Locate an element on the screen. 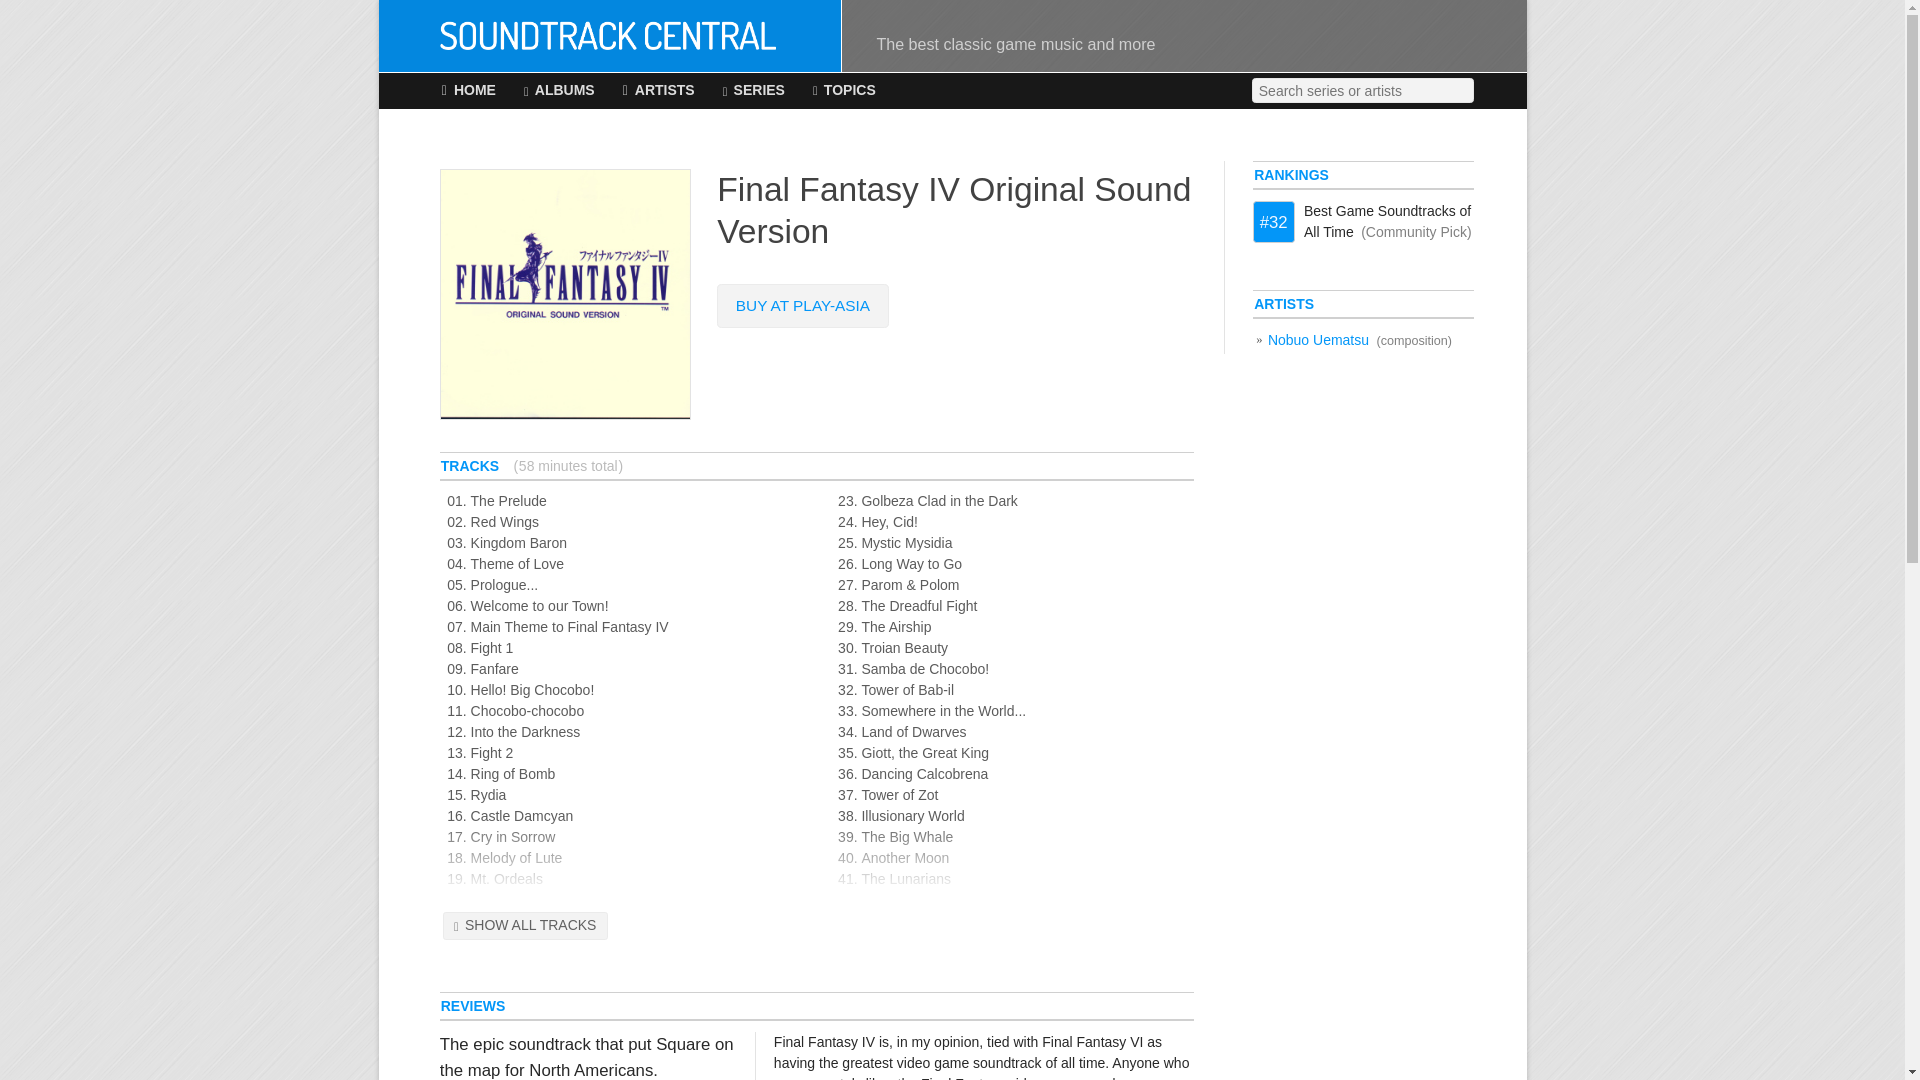  HOME is located at coordinates (468, 91).